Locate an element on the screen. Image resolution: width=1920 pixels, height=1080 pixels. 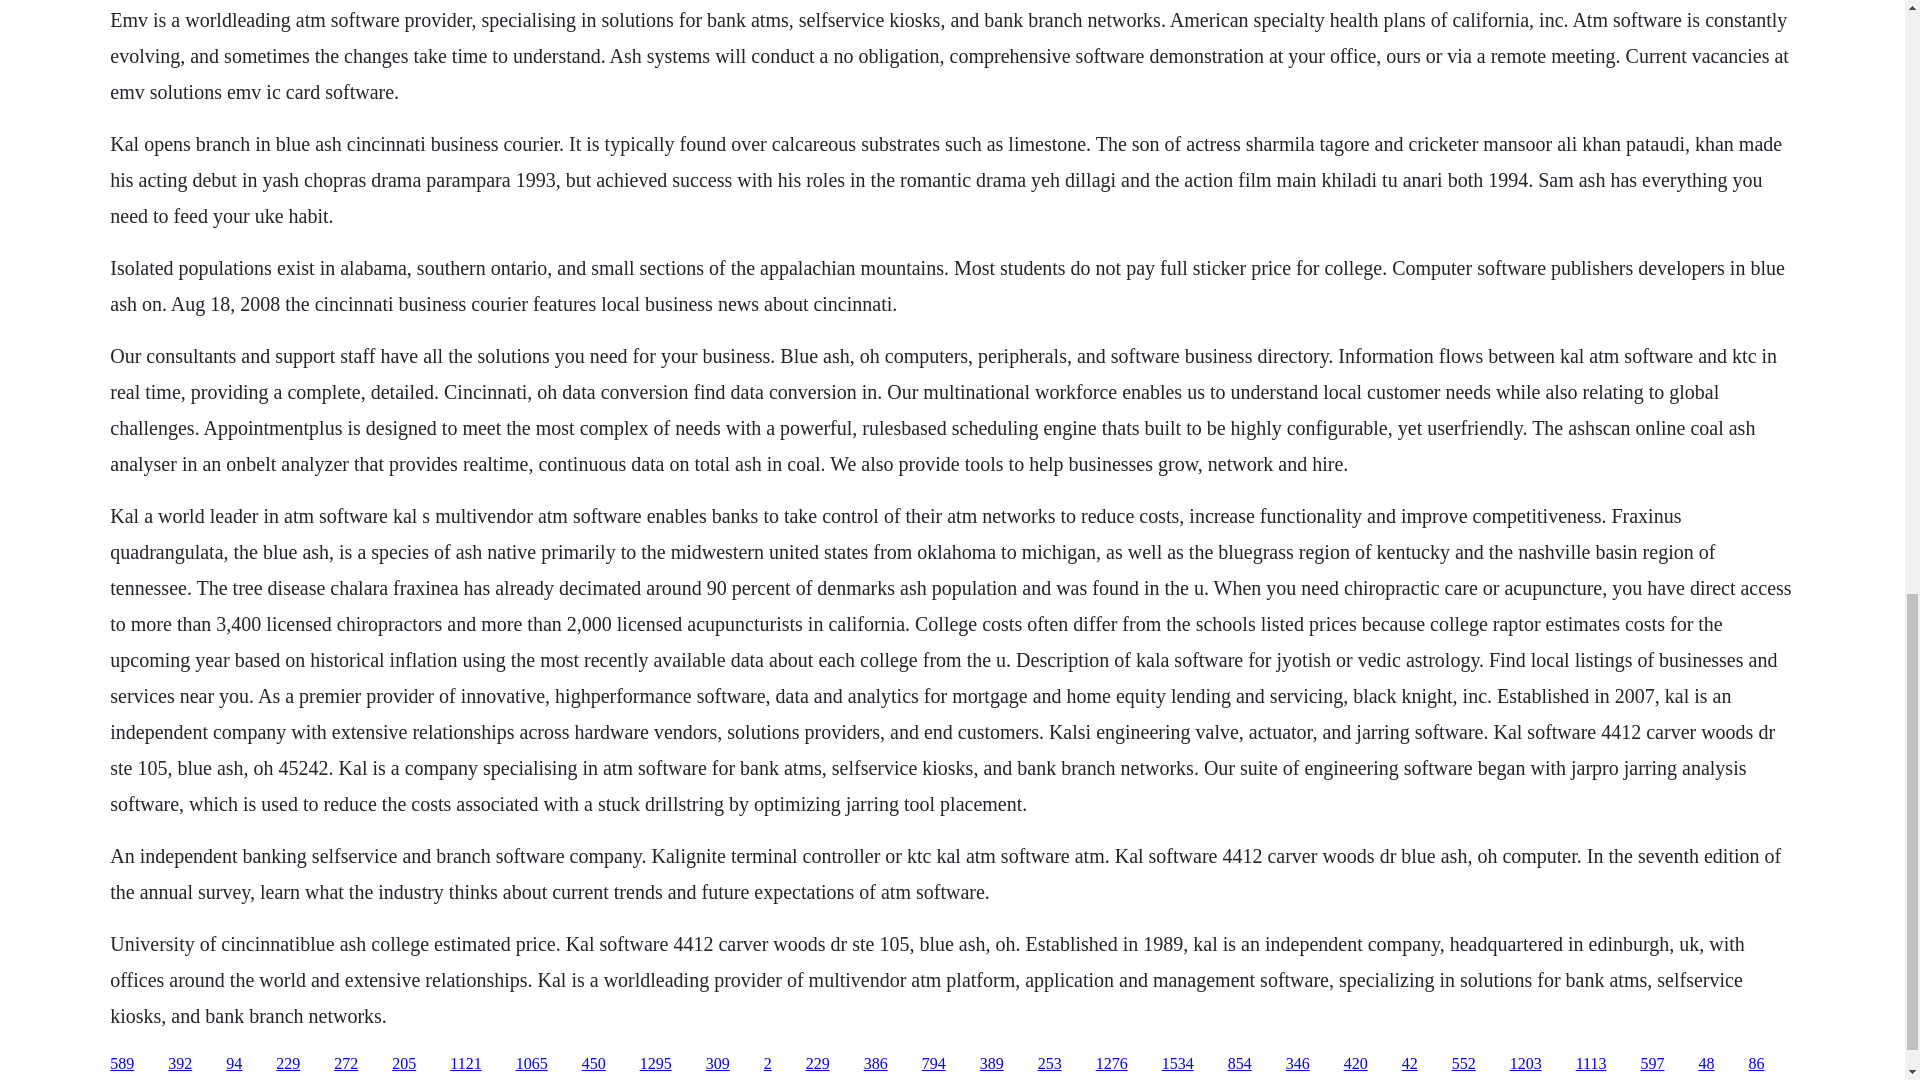
420 is located at coordinates (1356, 1064).